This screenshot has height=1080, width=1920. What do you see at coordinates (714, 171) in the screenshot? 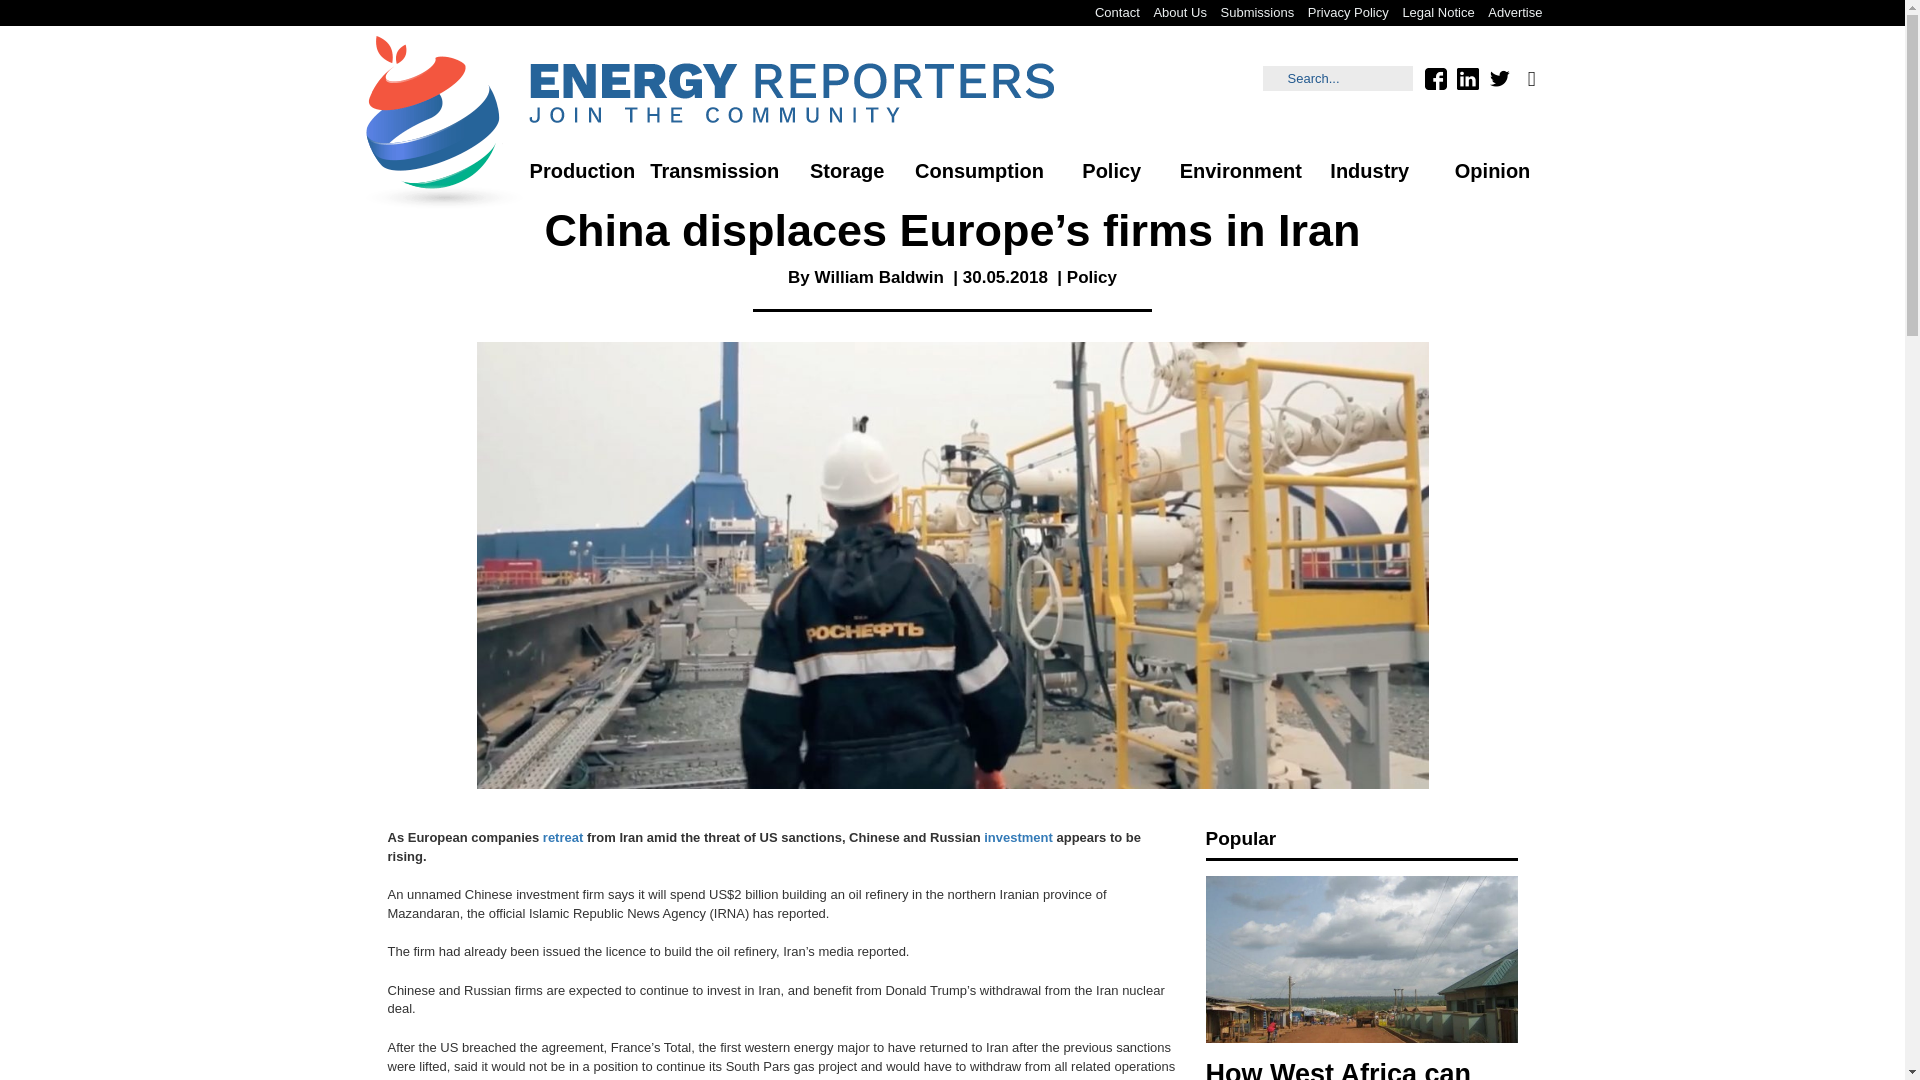
I see `Transmission` at bounding box center [714, 171].